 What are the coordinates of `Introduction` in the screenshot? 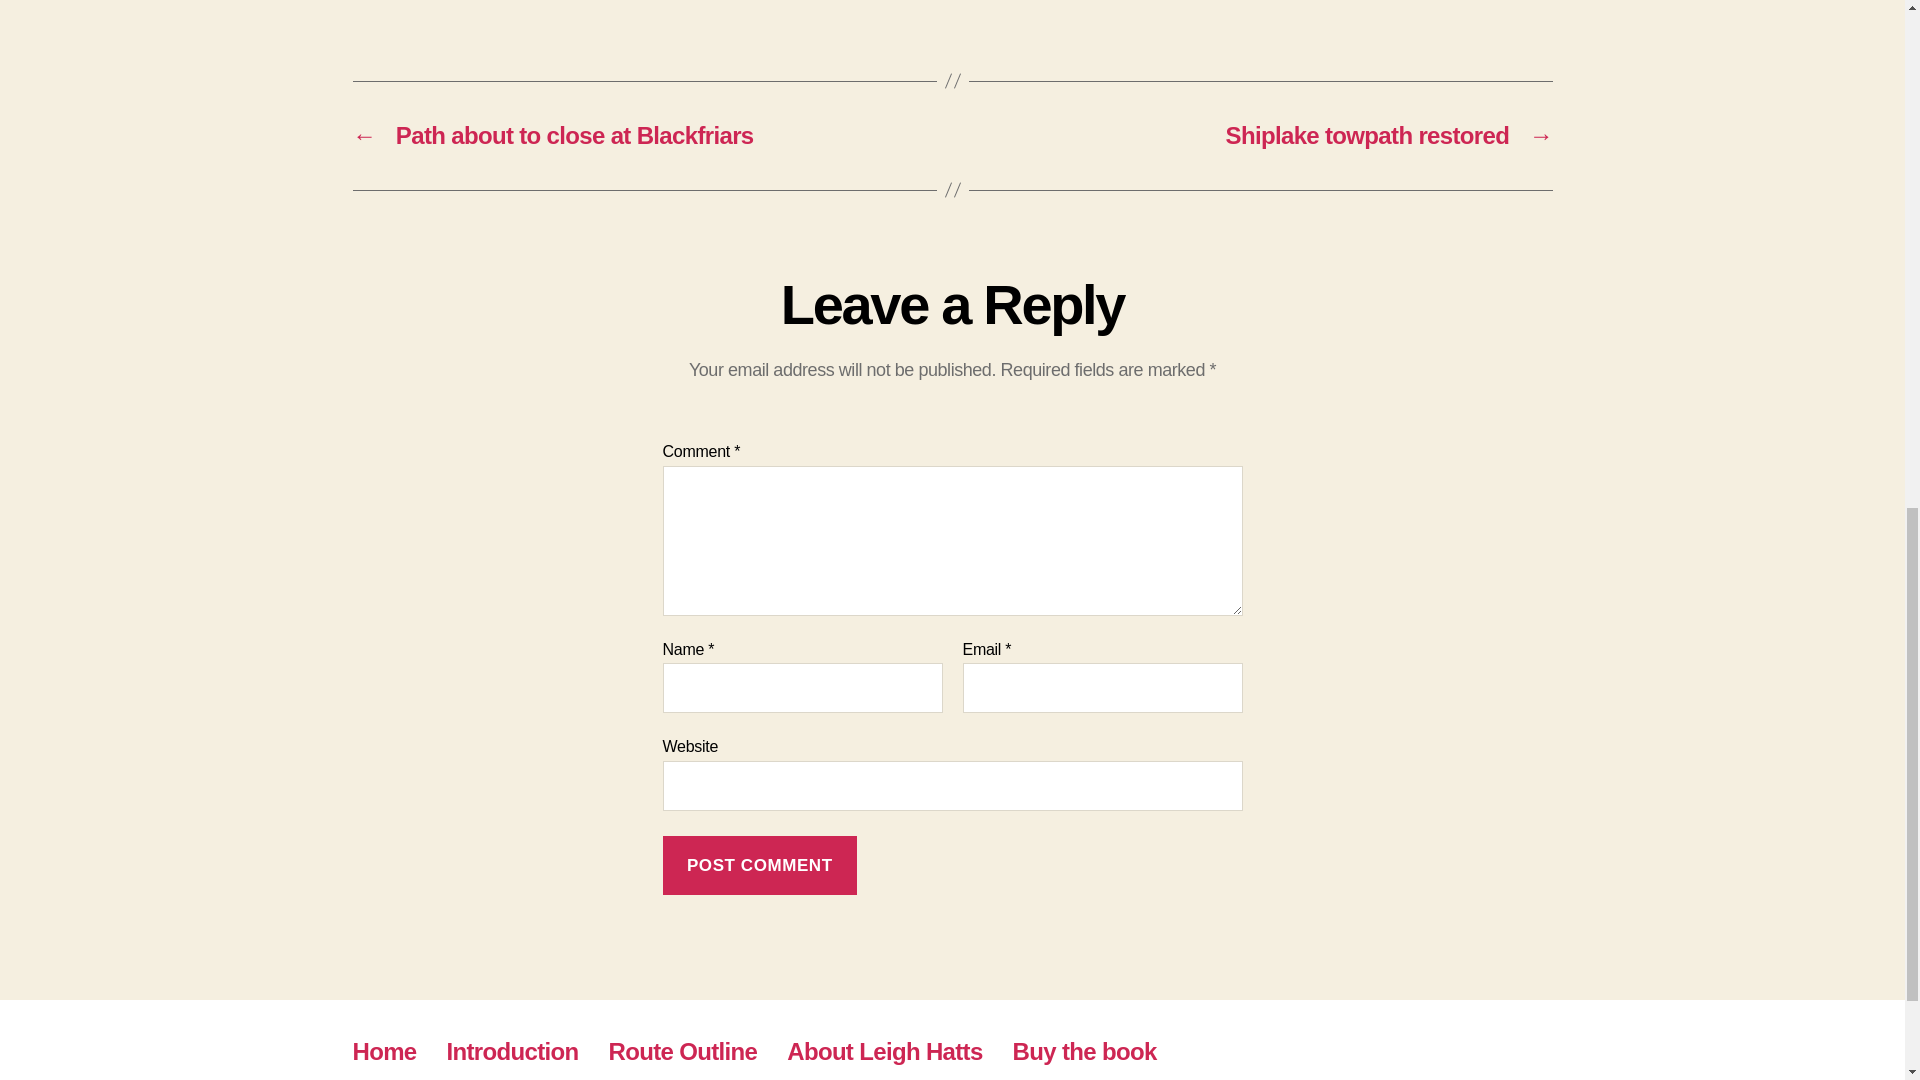 It's located at (513, 1050).